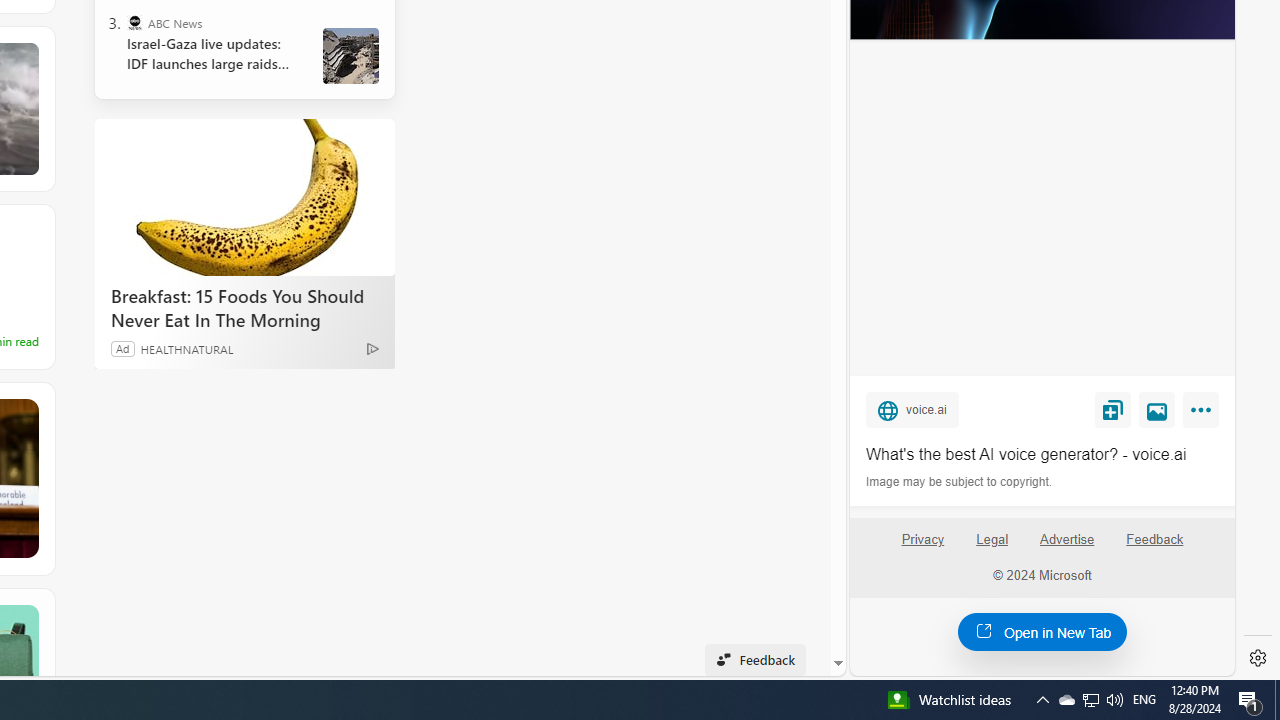 The width and height of the screenshot is (1280, 720). I want to click on Breakfast: 15 Foods You Should Never Eat In The Morning, so click(244, 307).